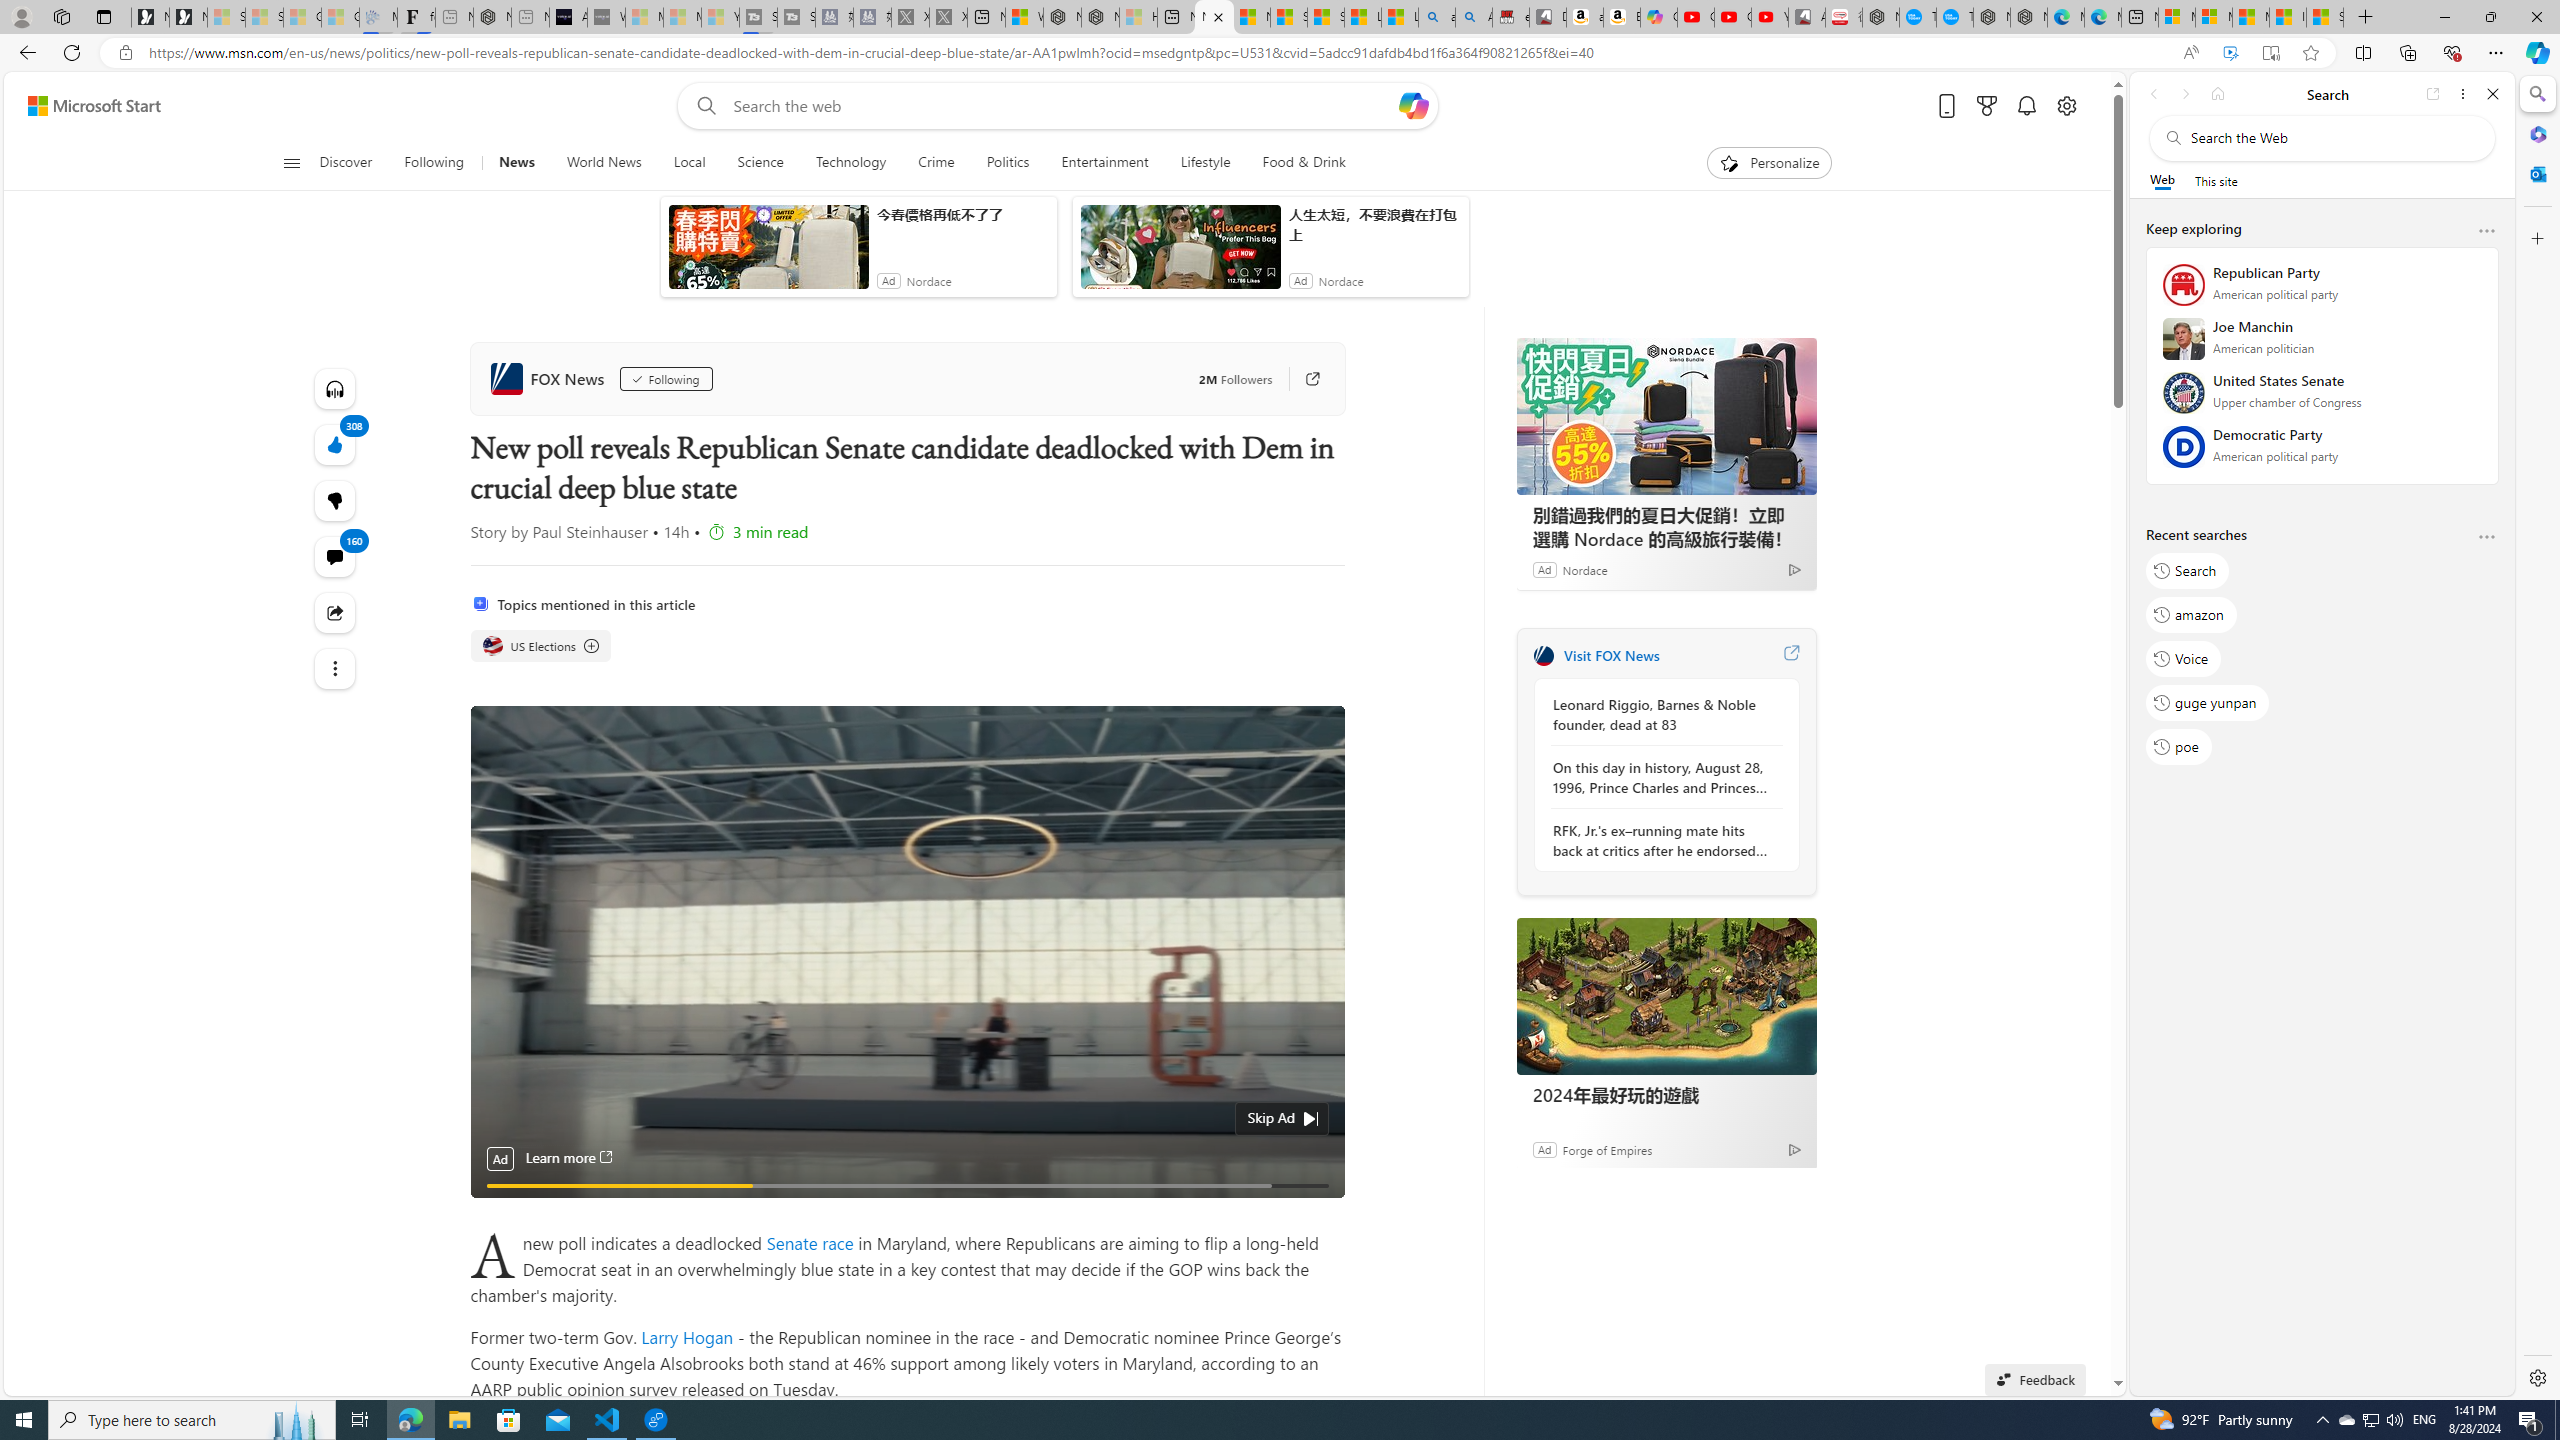  I want to click on Skip to content, so click(86, 106).